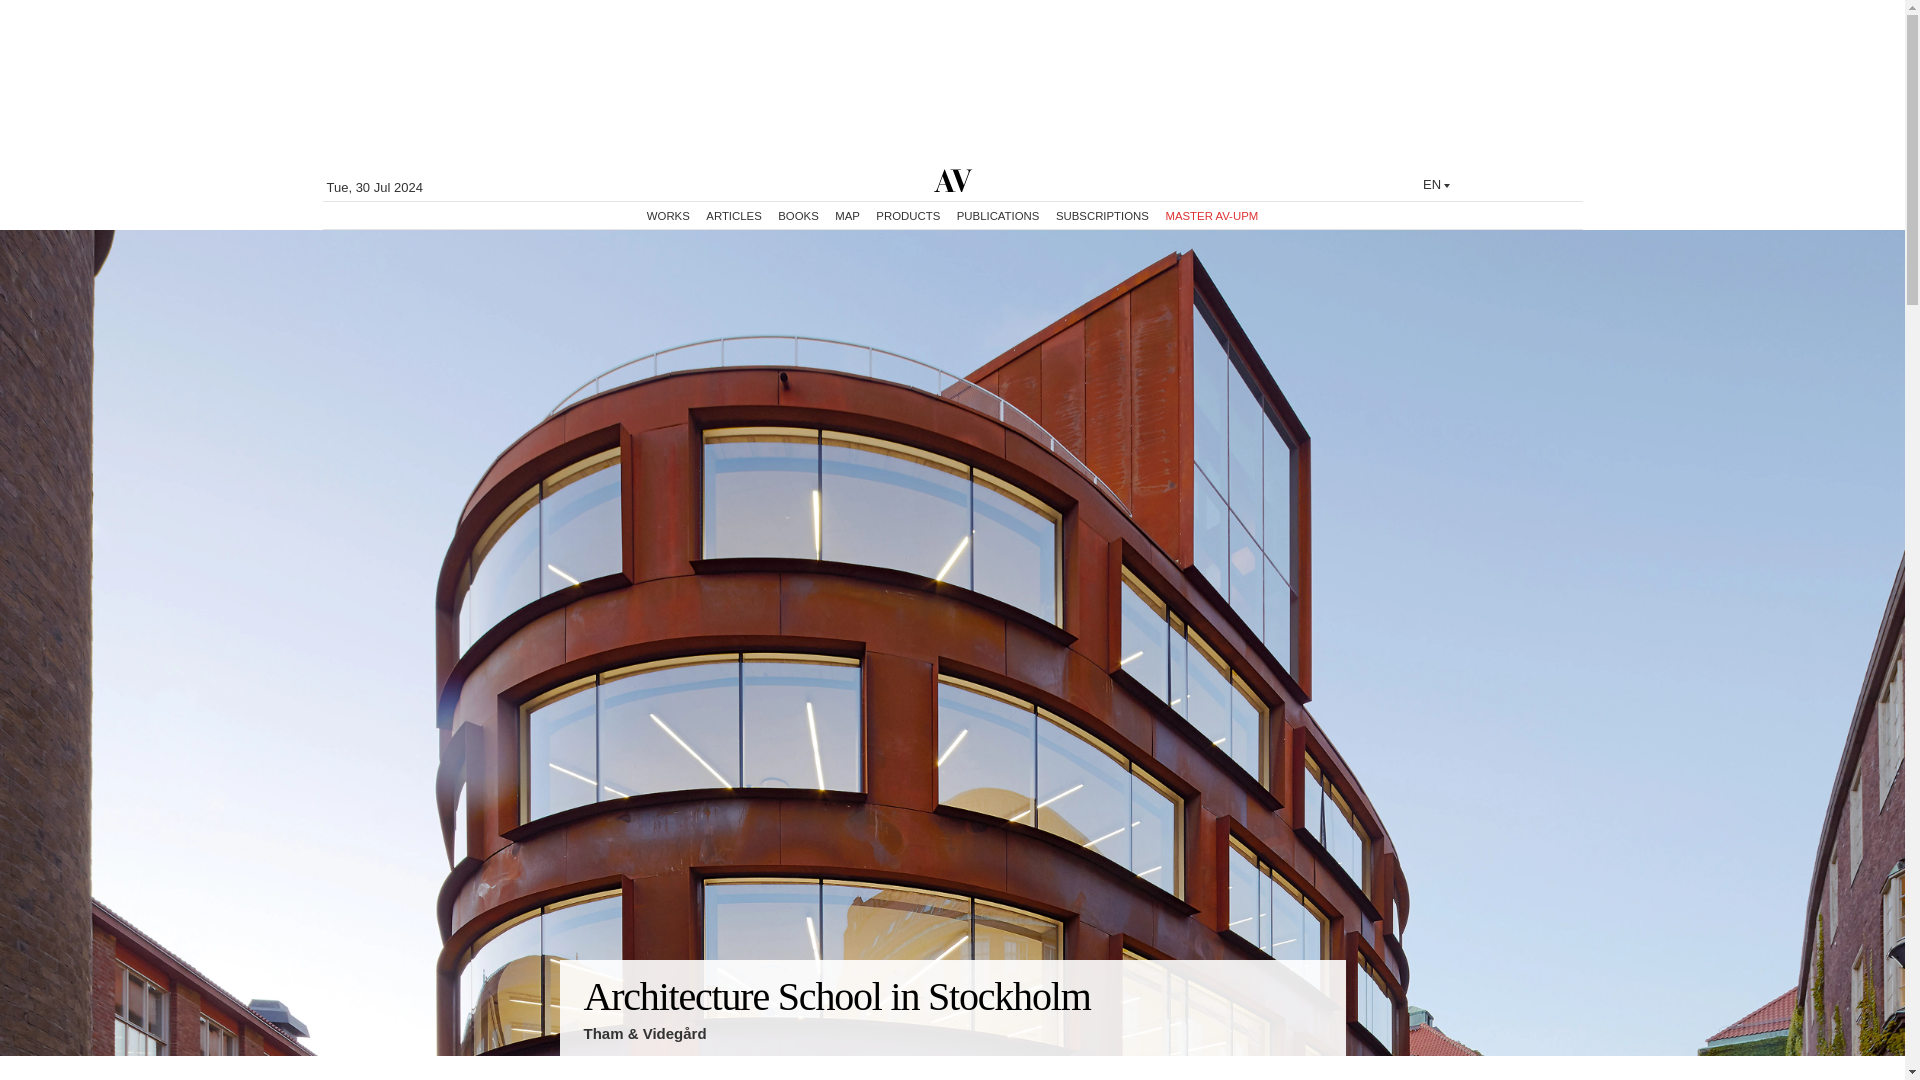 The height and width of the screenshot is (1080, 1920). Describe the element at coordinates (1298, 1052) in the screenshot. I see `Share this on Pinterest` at that location.